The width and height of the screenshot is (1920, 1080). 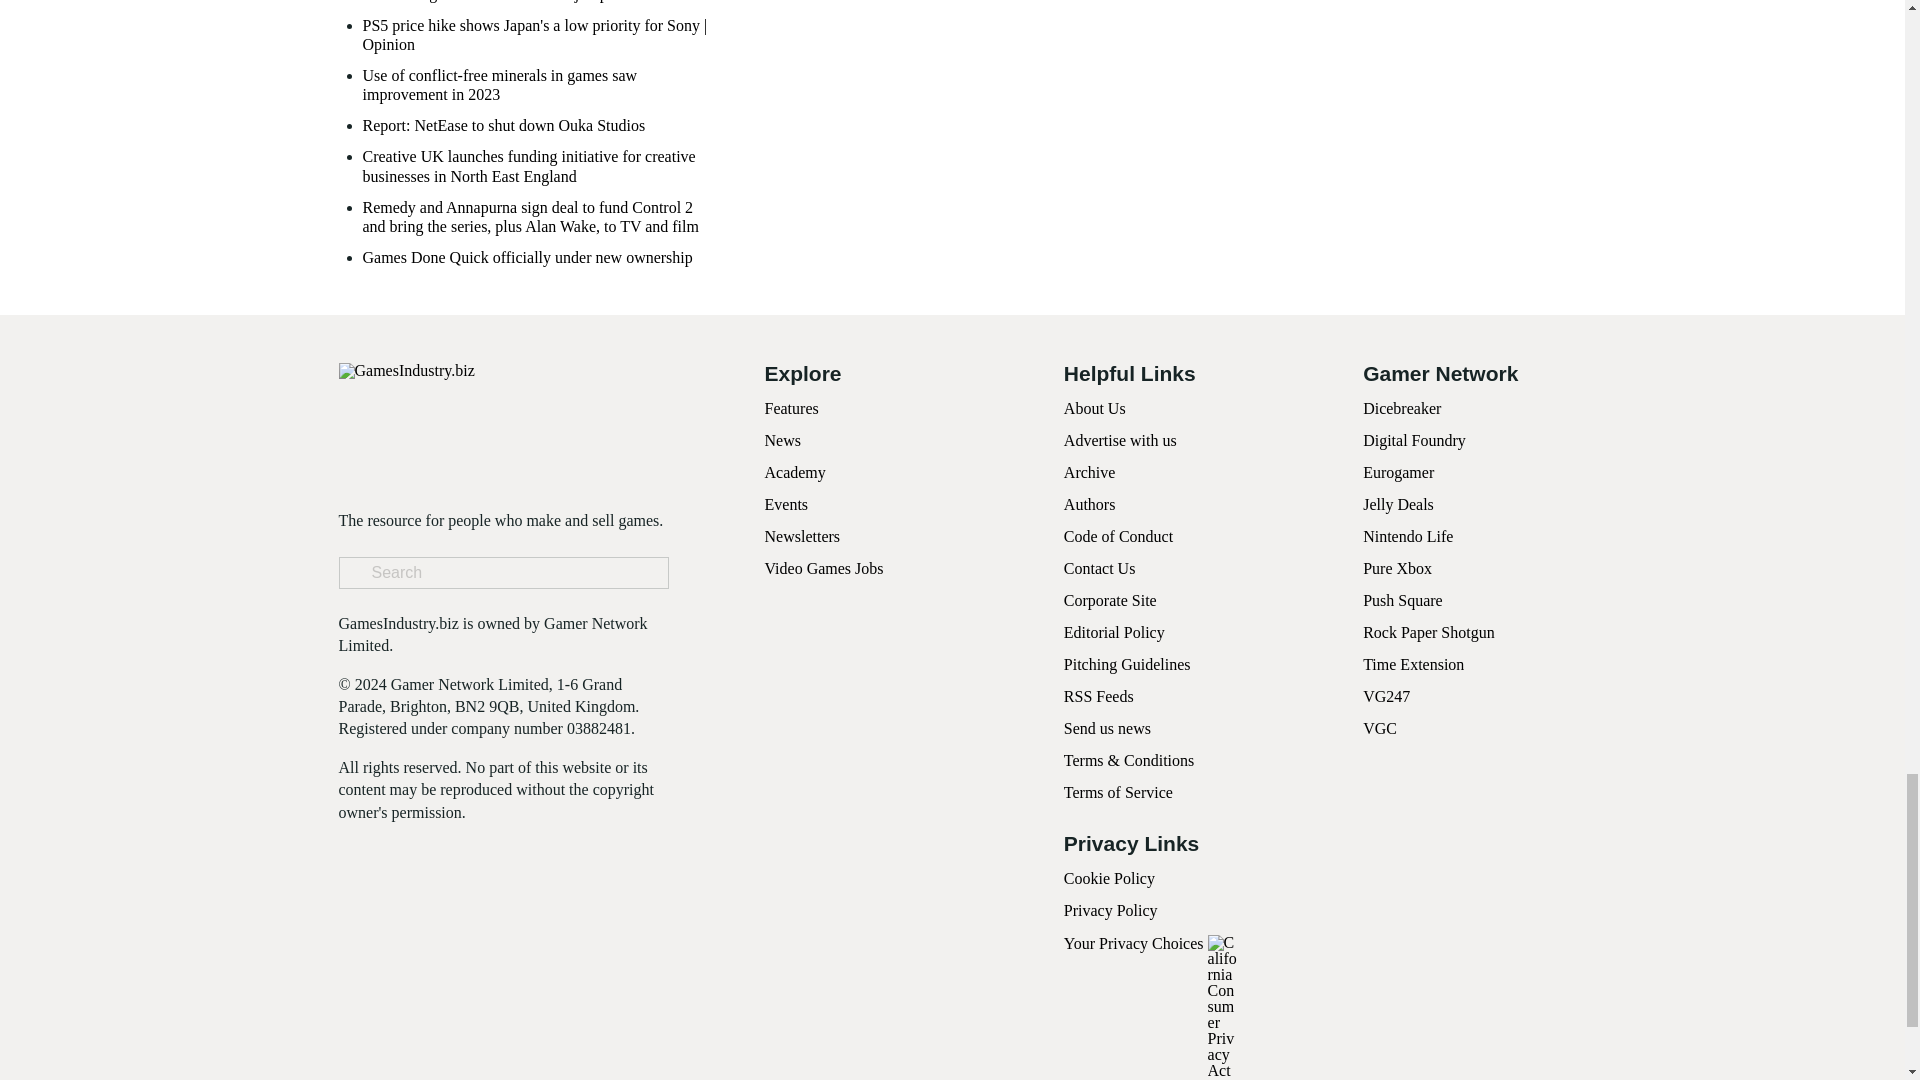 What do you see at coordinates (802, 536) in the screenshot?
I see `Newsletters` at bounding box center [802, 536].